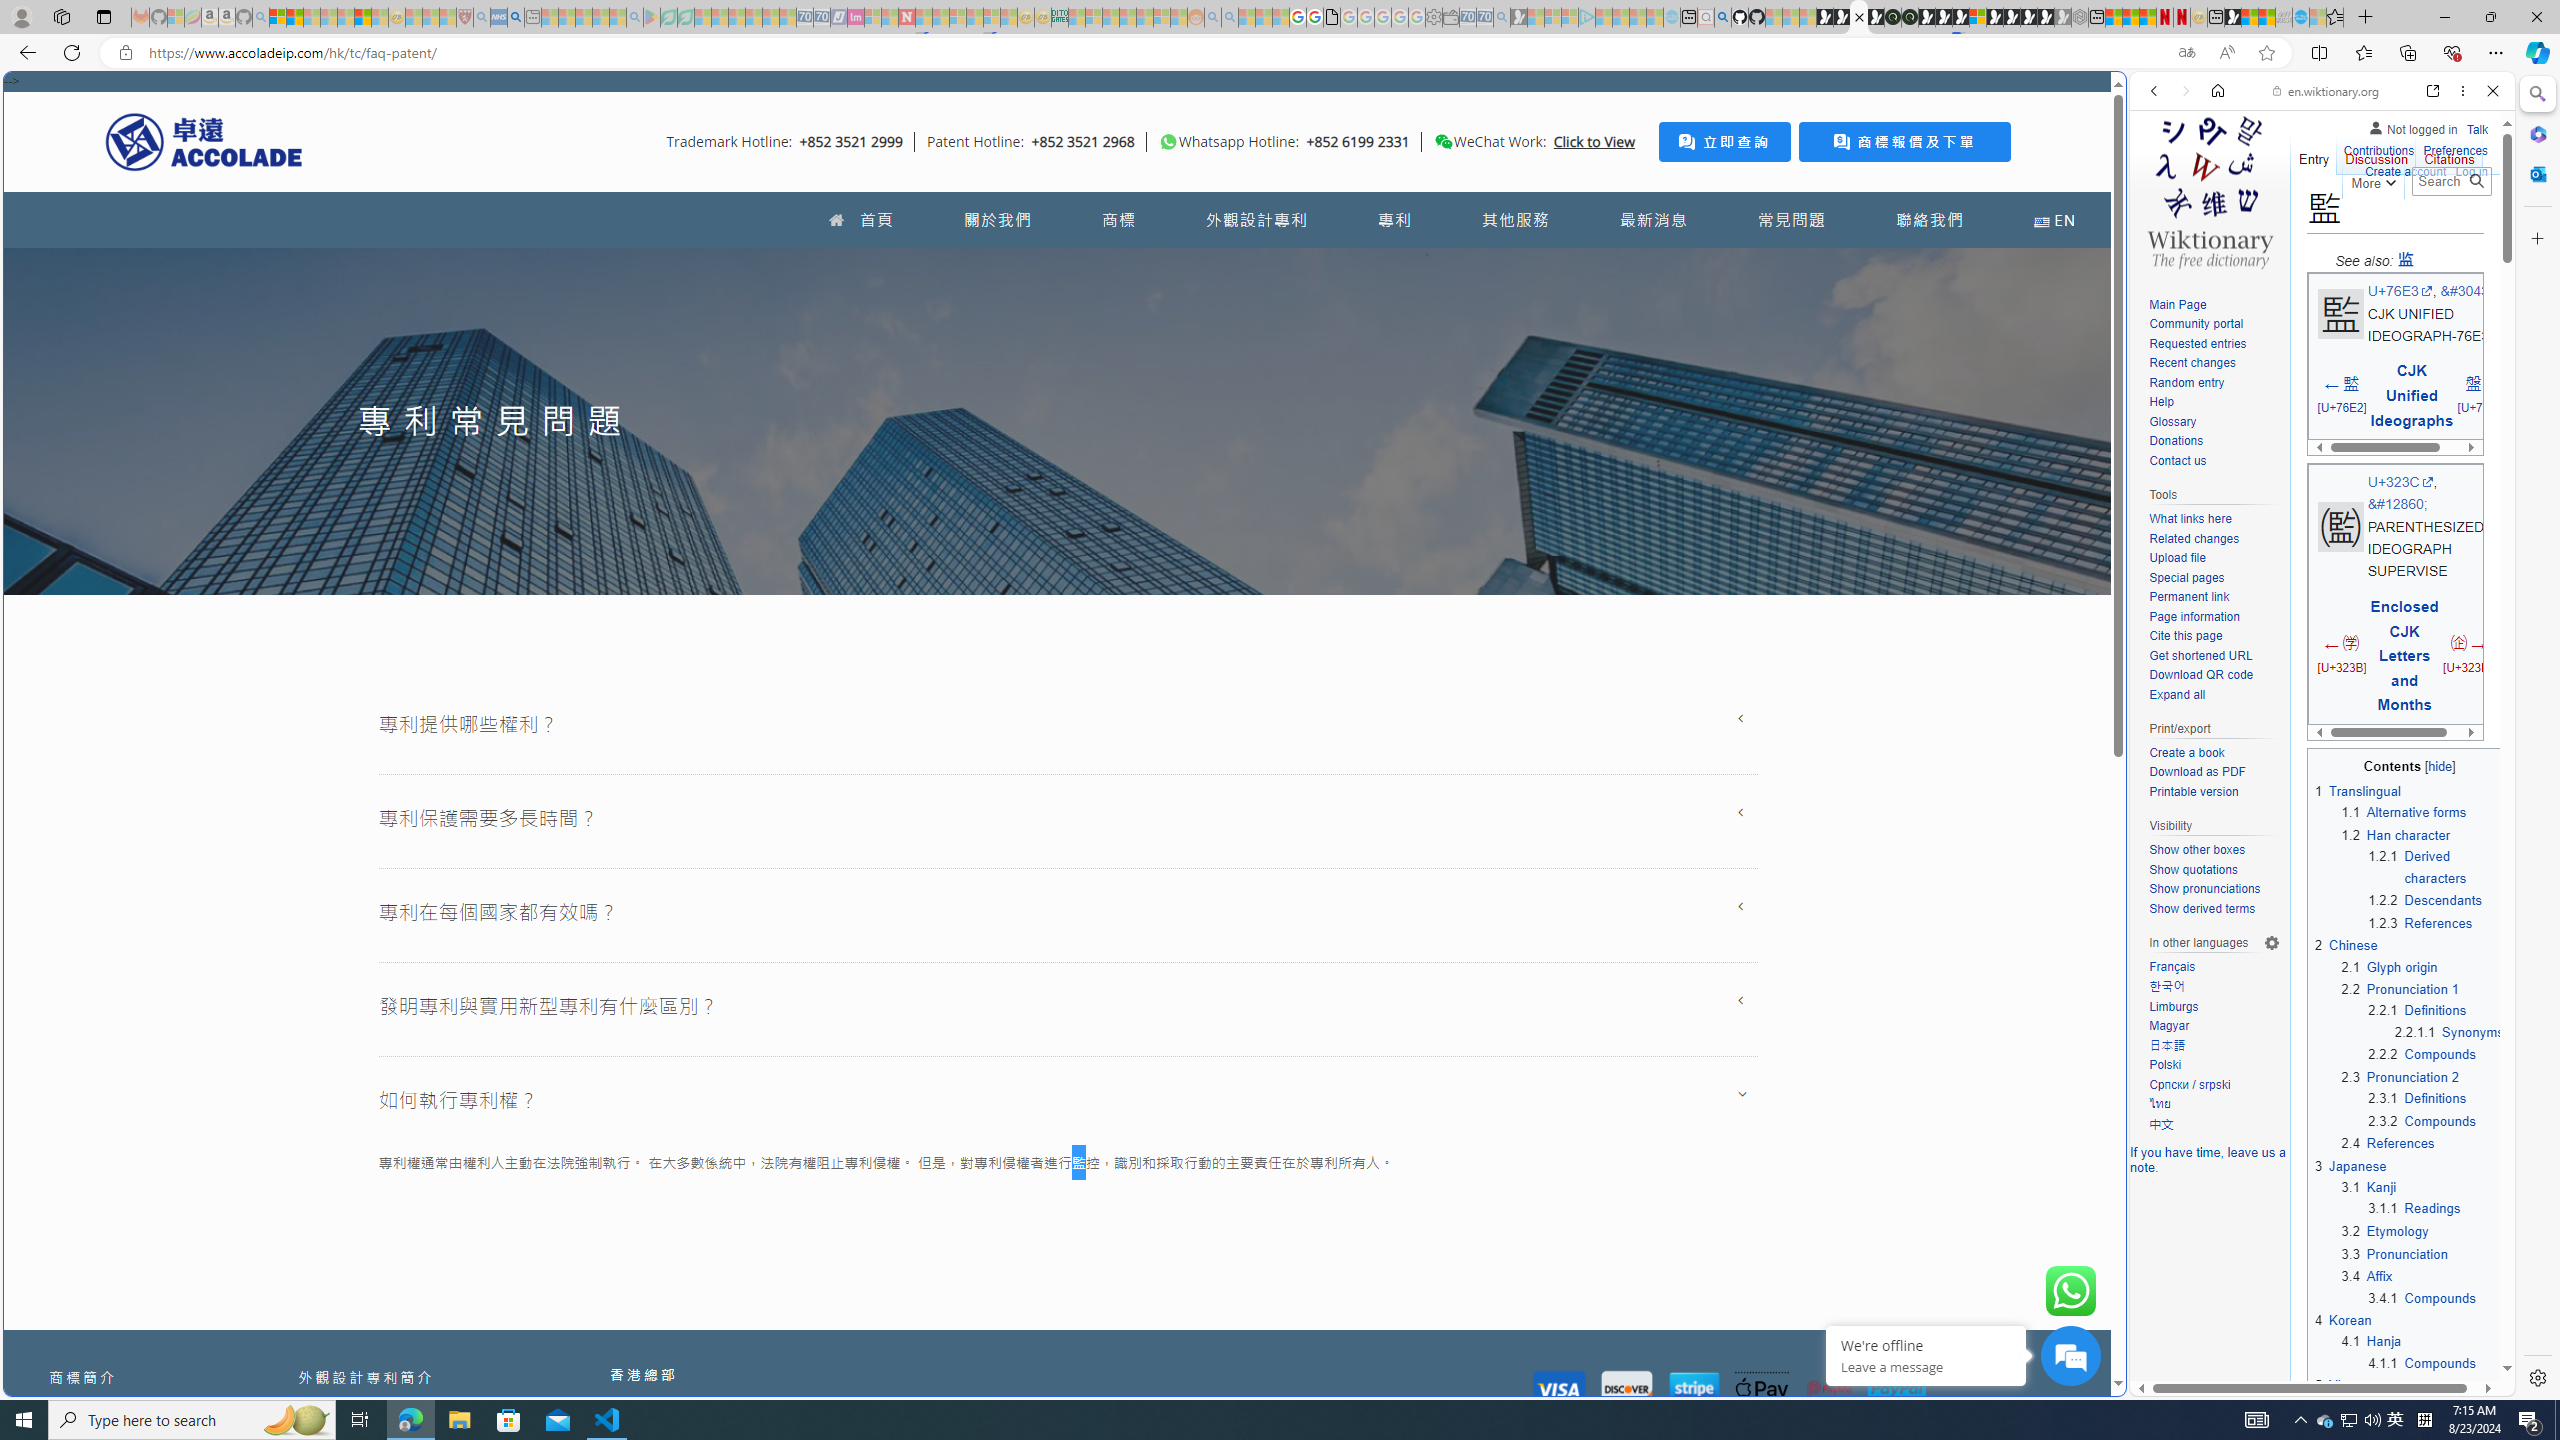 Image resolution: width=2560 pixels, height=1440 pixels. I want to click on 2.2.1 Definitions, so click(2418, 1010).